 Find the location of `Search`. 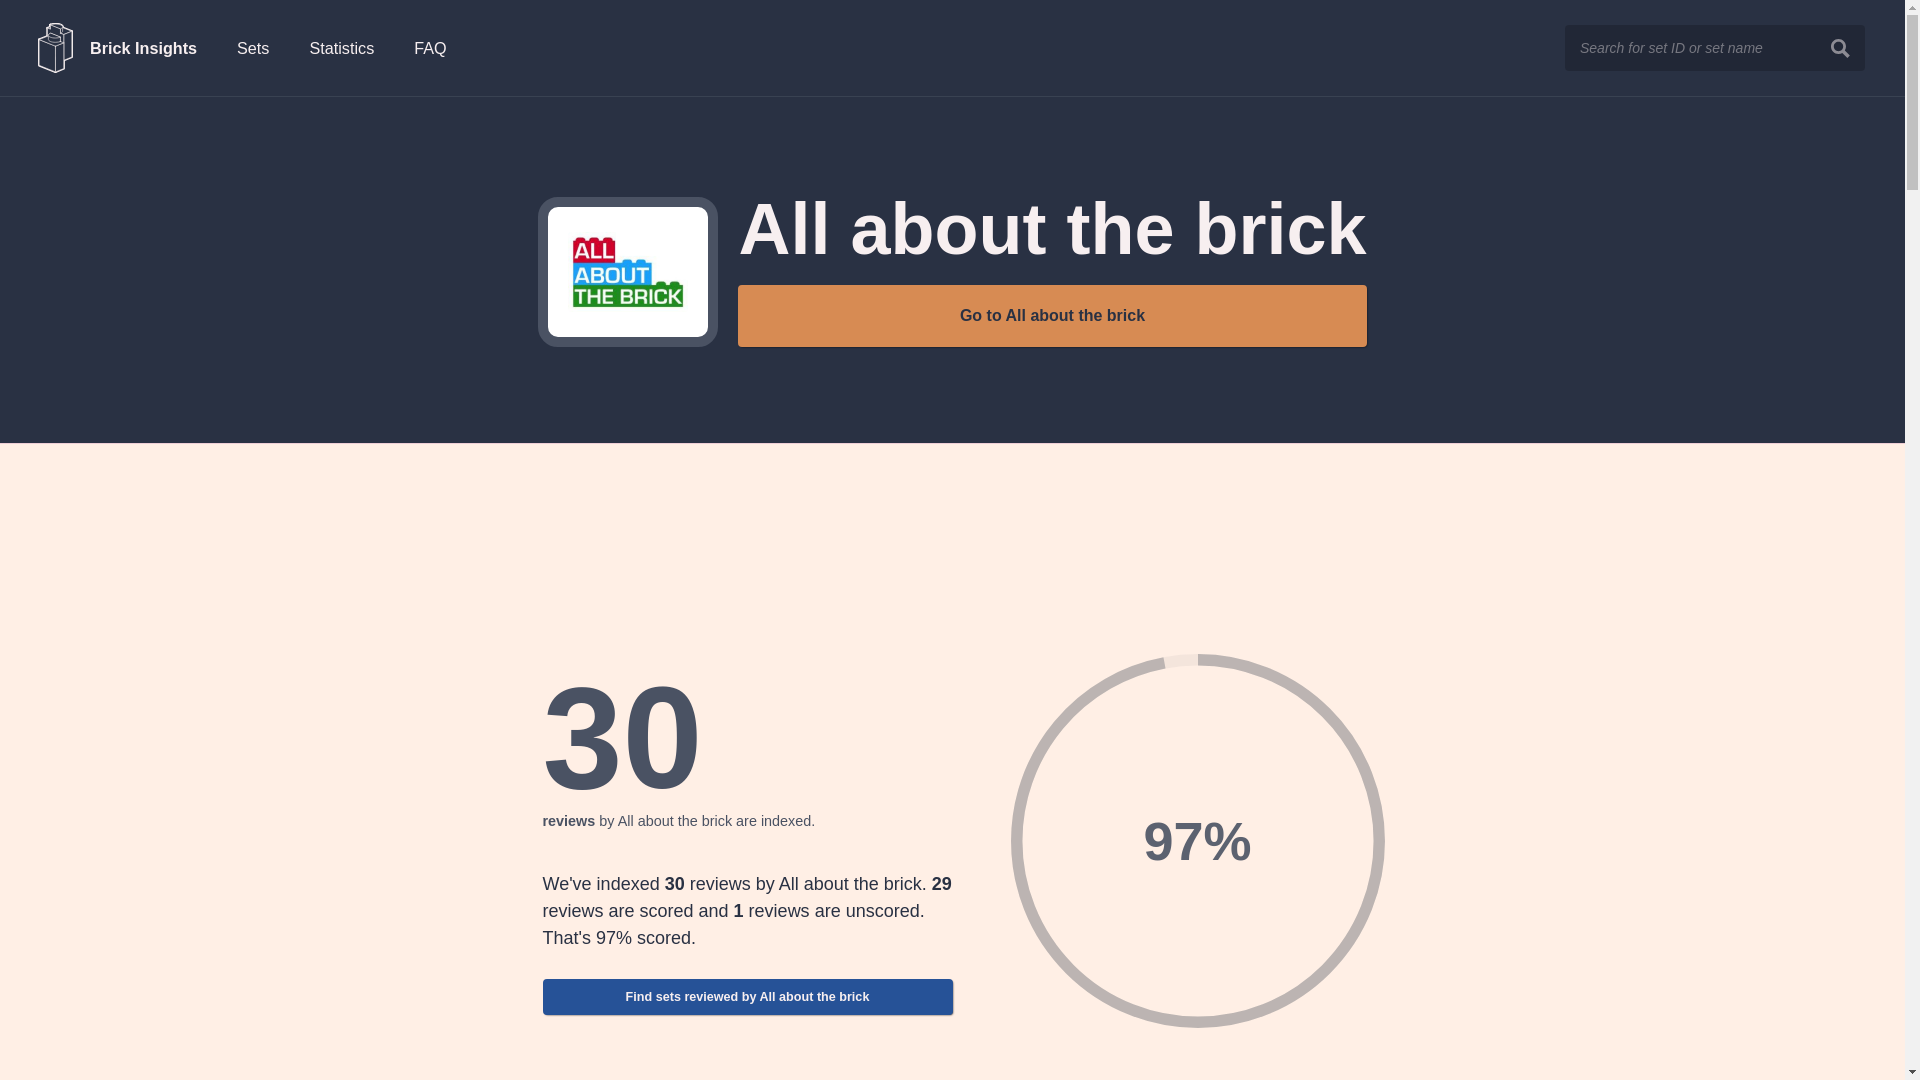

Search is located at coordinates (1840, 48).